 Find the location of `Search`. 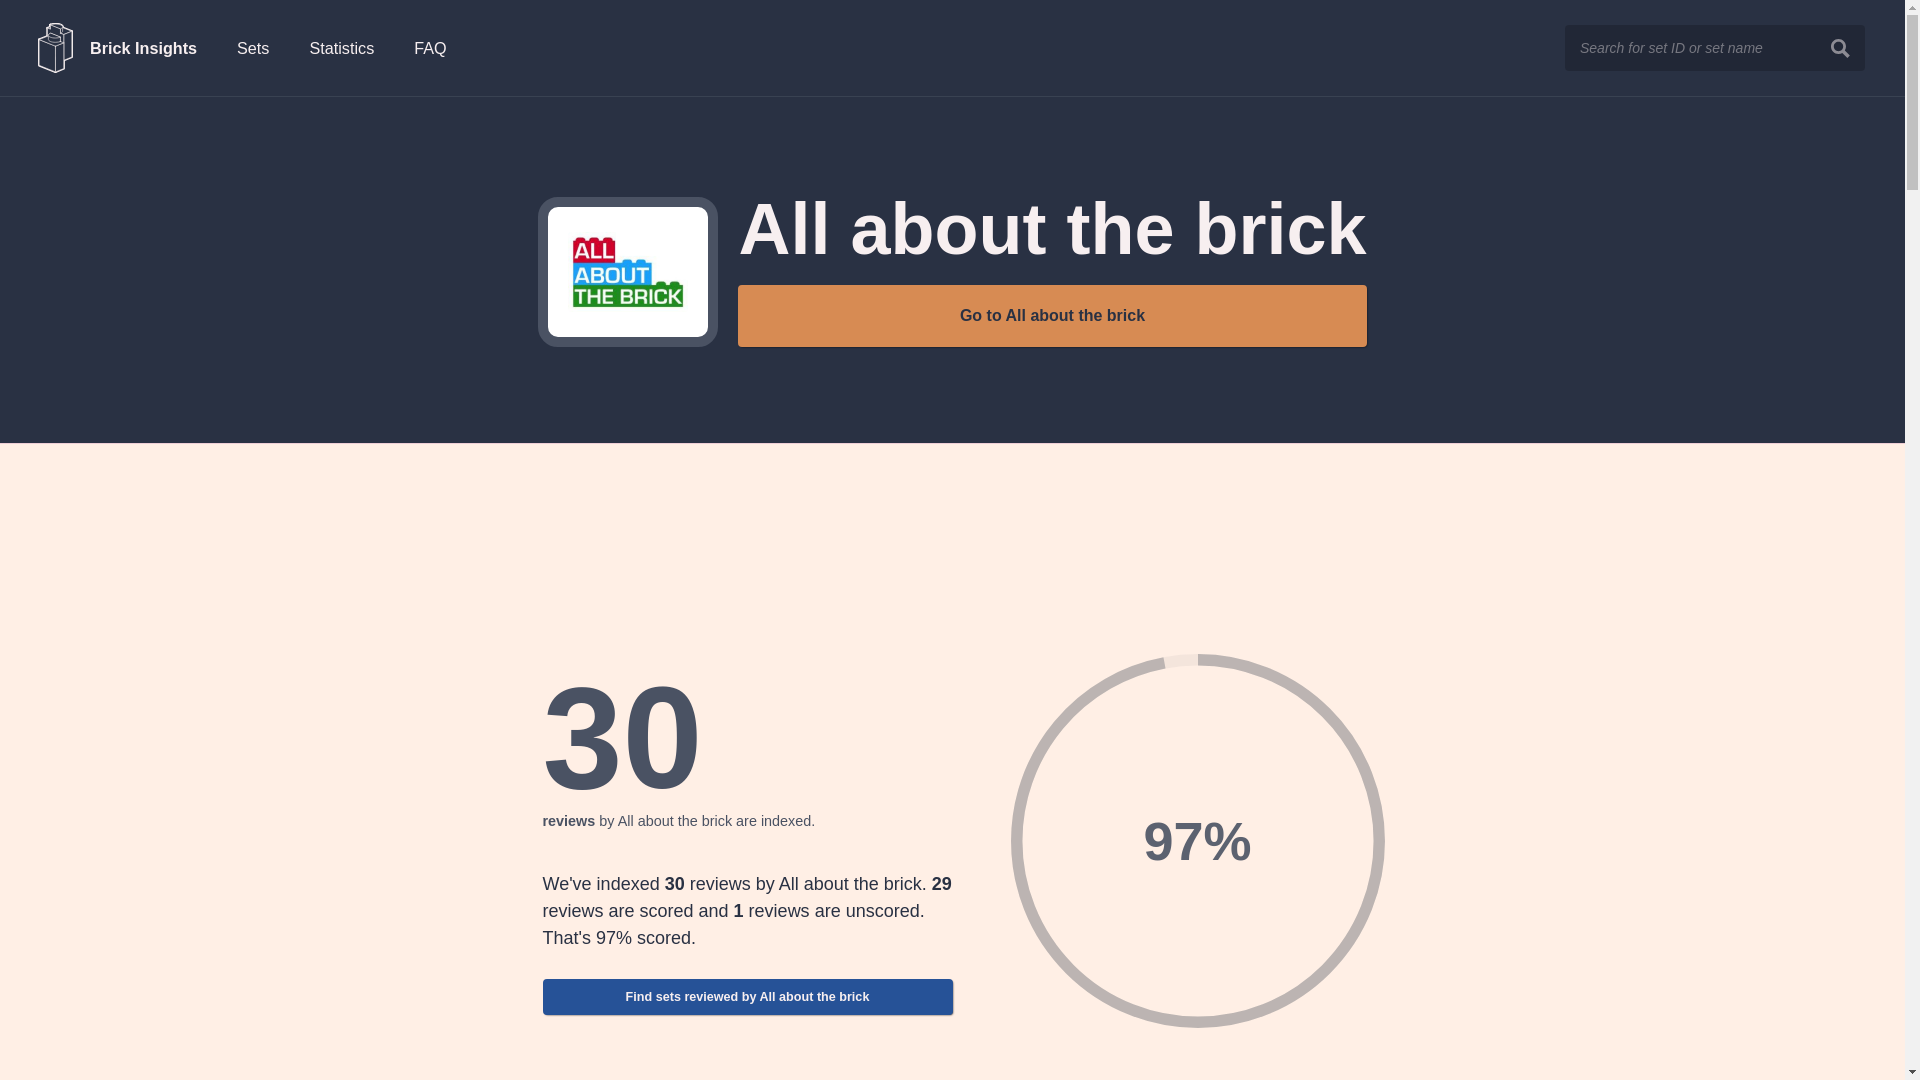

Search is located at coordinates (1840, 48).